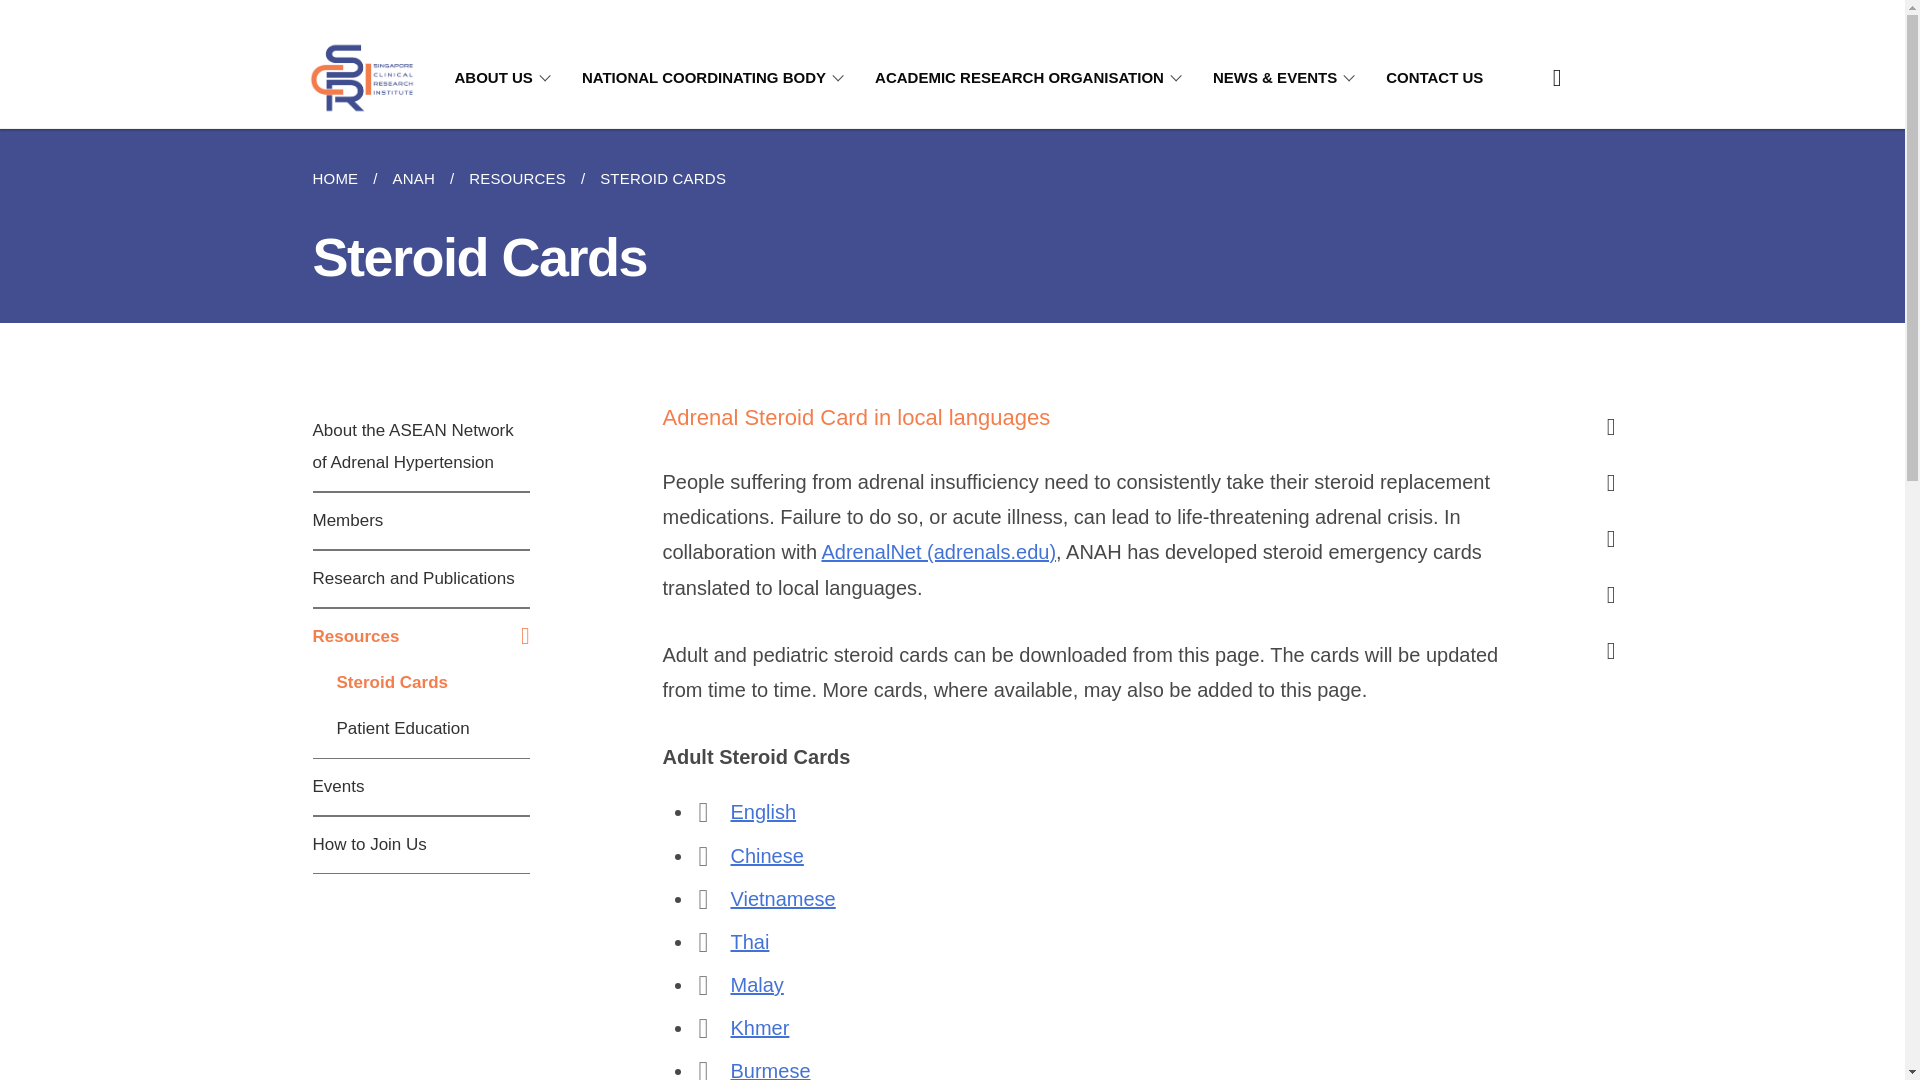 Image resolution: width=1920 pixels, height=1080 pixels. Describe the element at coordinates (342, 179) in the screenshot. I see `HOME` at that location.